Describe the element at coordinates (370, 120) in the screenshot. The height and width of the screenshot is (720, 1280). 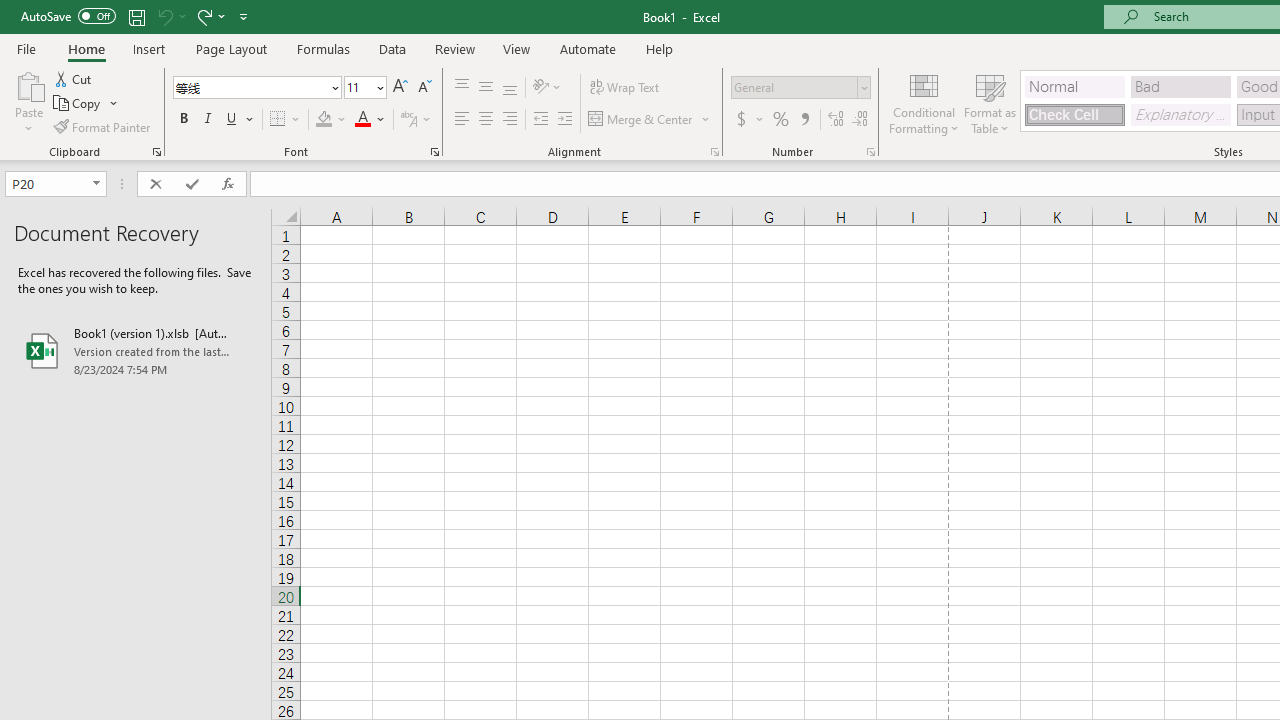
I see `Font Color` at that location.